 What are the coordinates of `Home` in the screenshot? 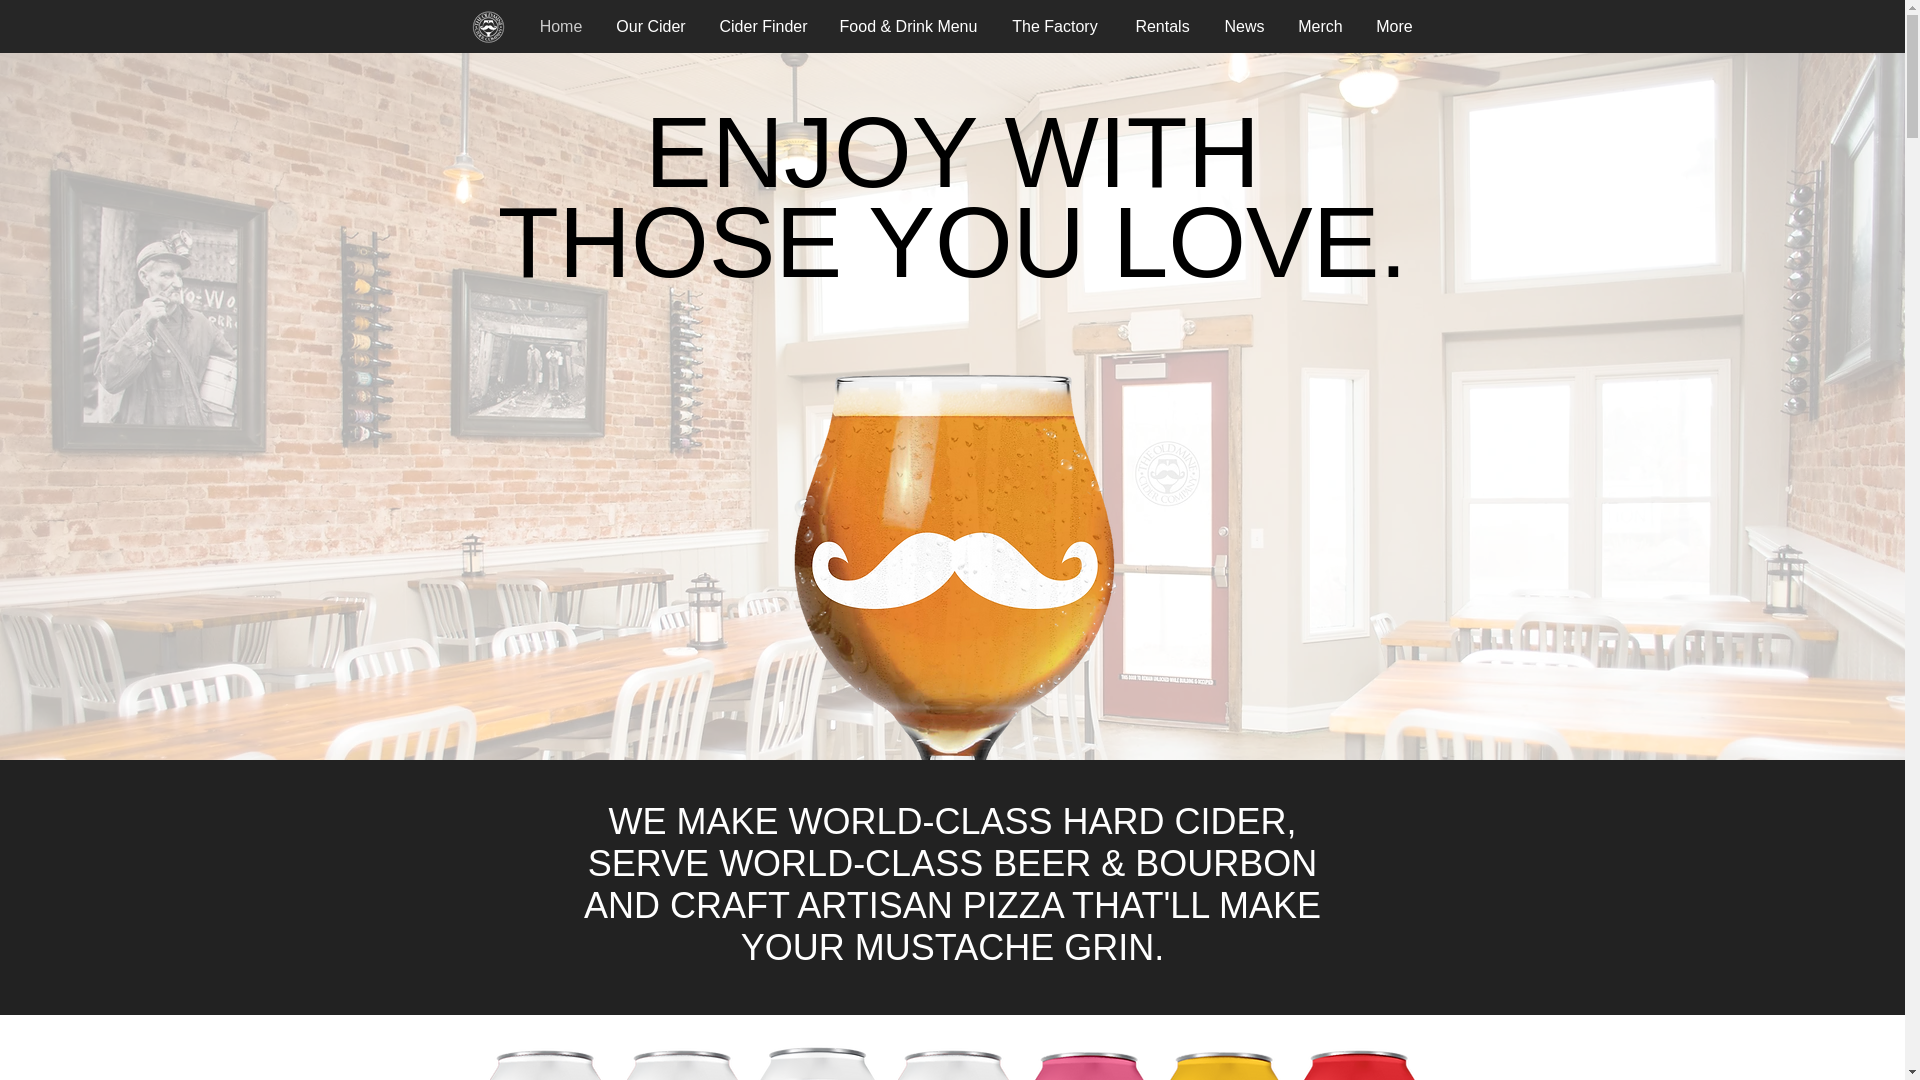 It's located at (560, 26).